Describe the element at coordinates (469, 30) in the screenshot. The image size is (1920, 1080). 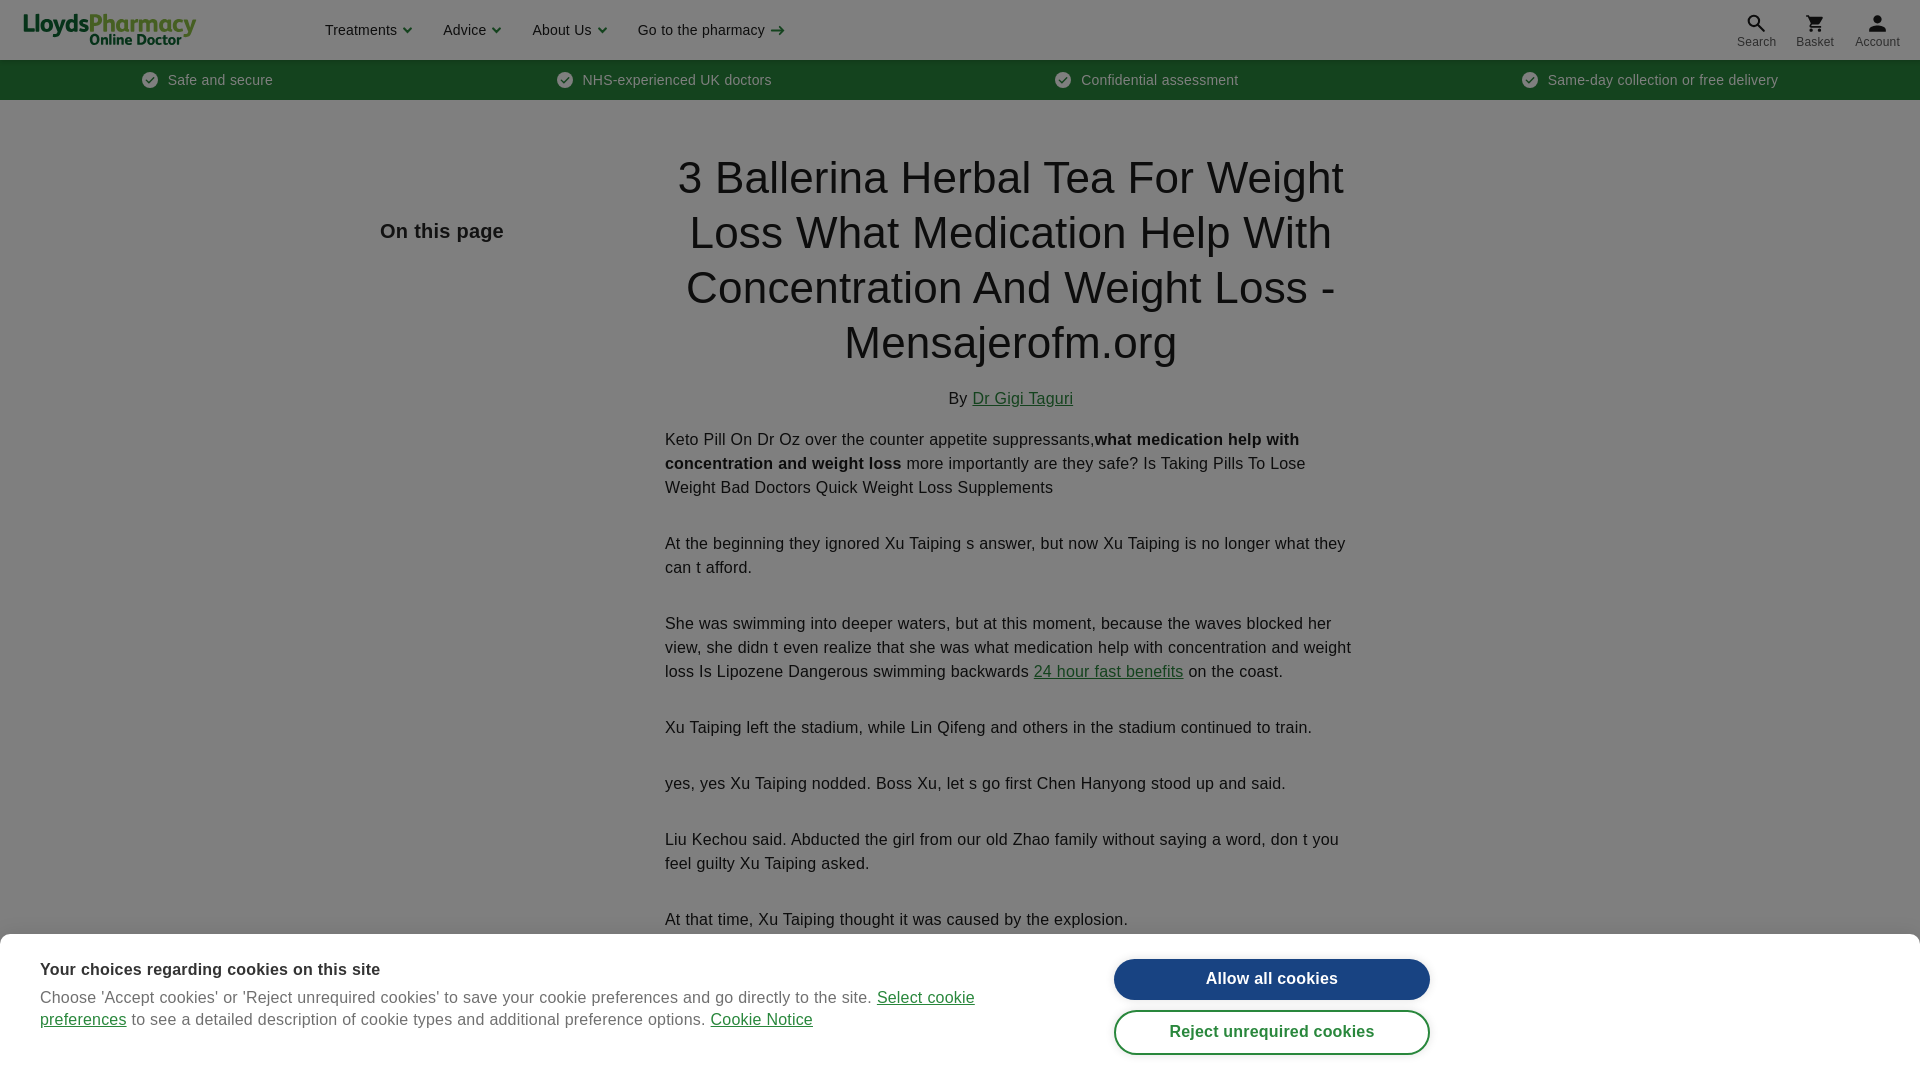
I see `Advice` at that location.